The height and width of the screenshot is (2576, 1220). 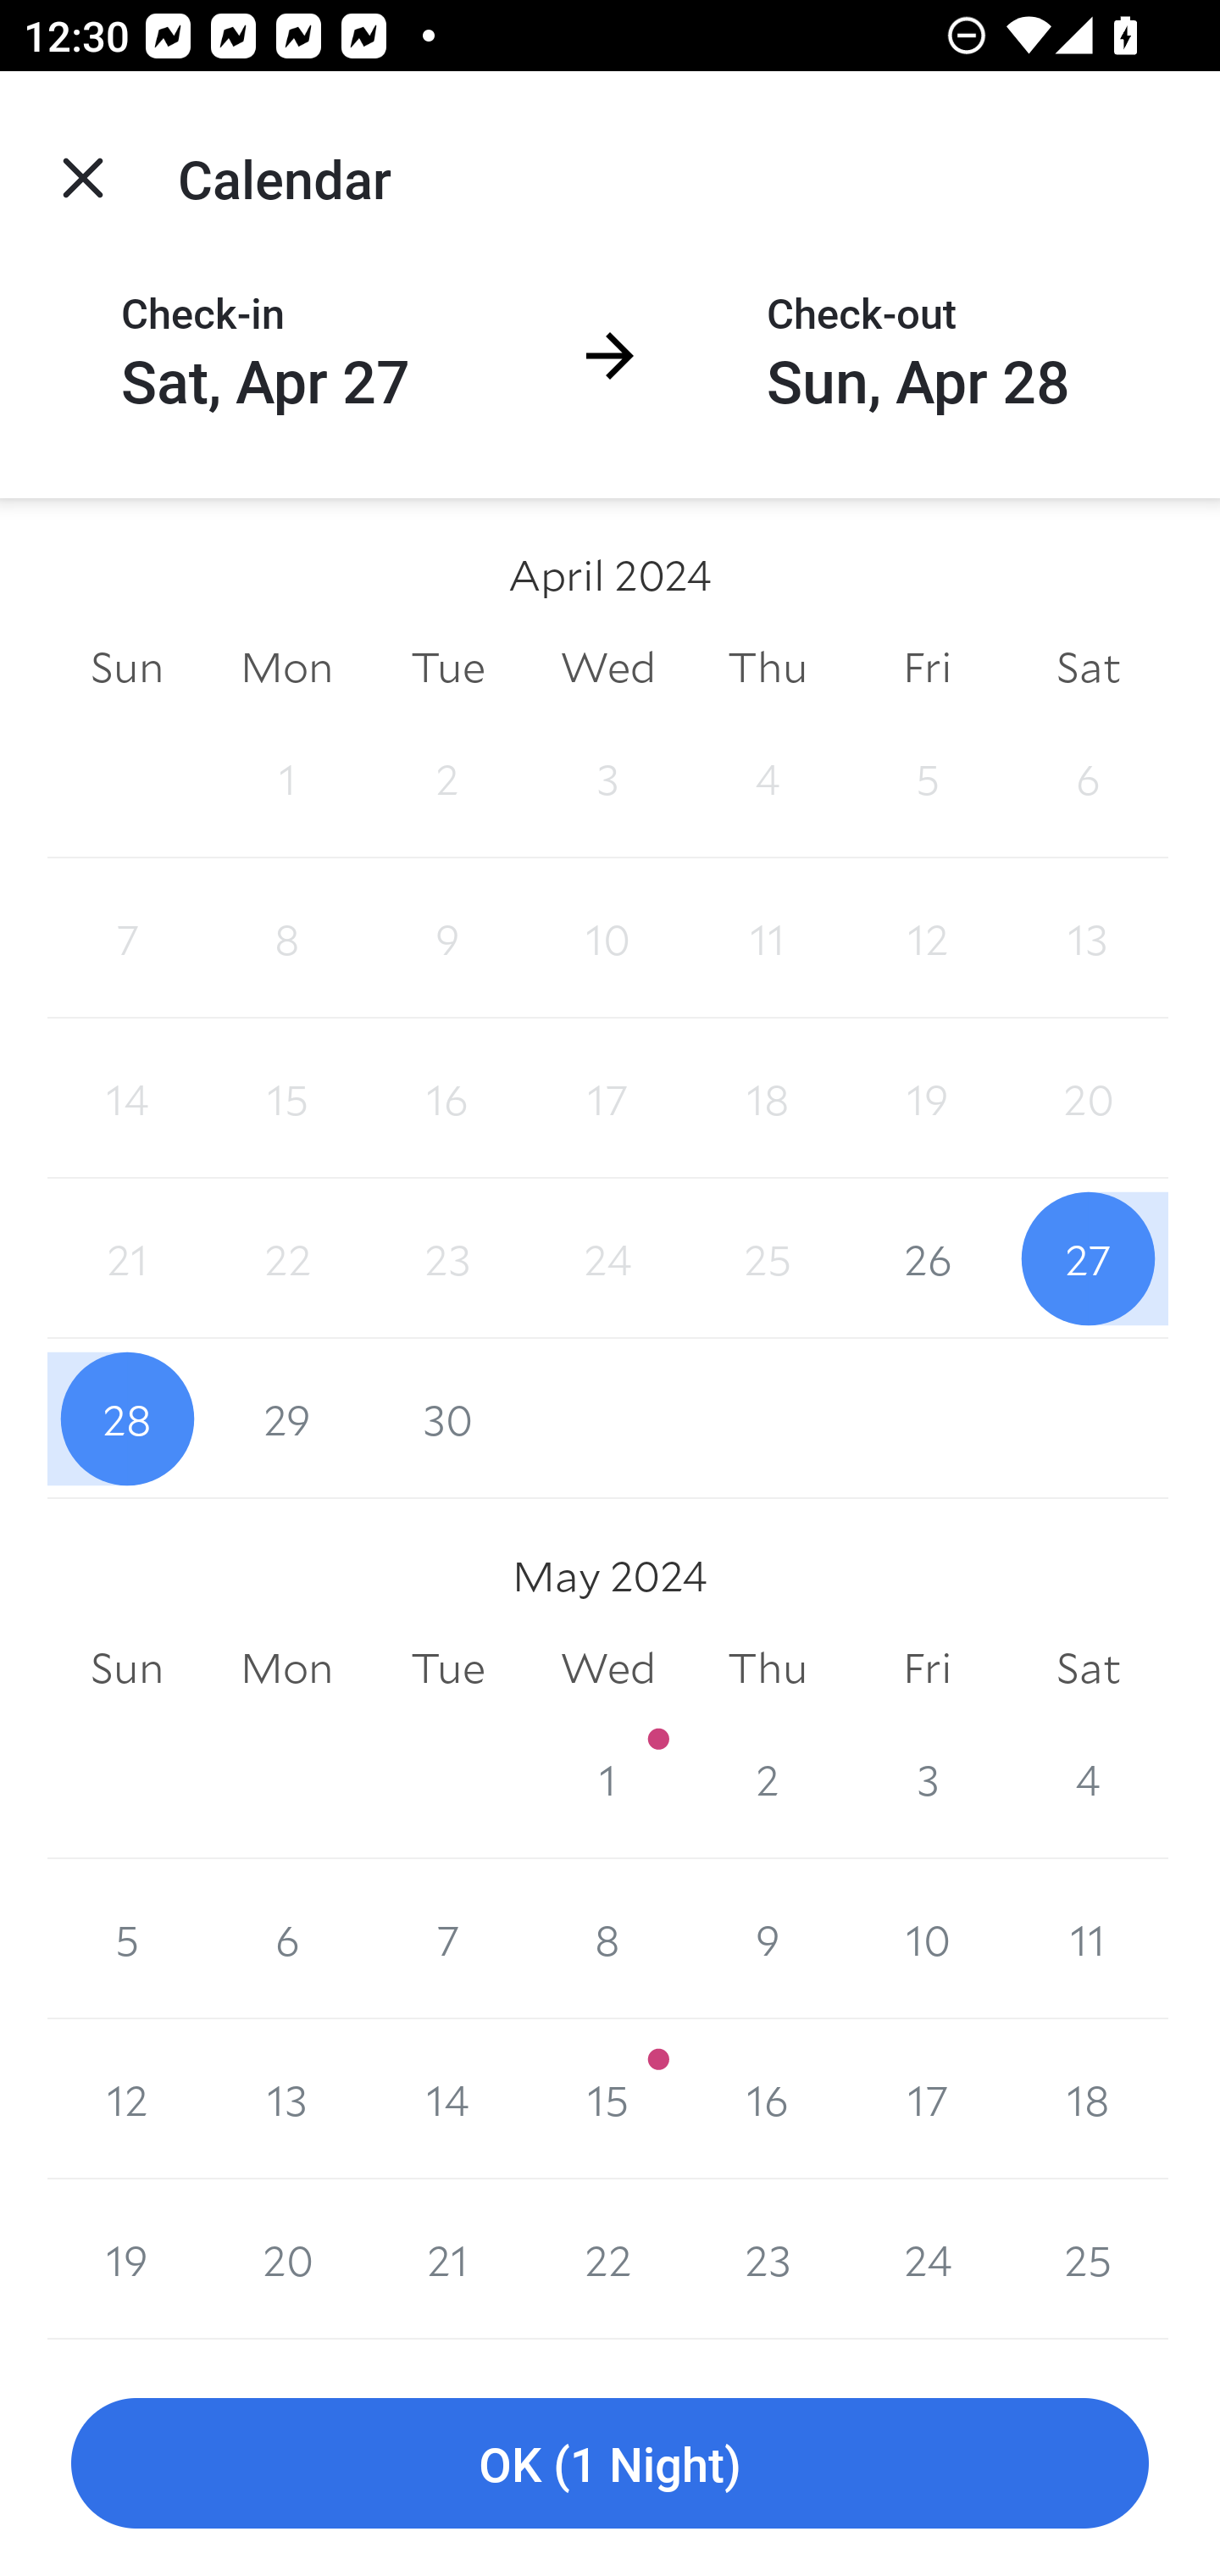 I want to click on 8 8 May 2024, so click(x=608, y=1939).